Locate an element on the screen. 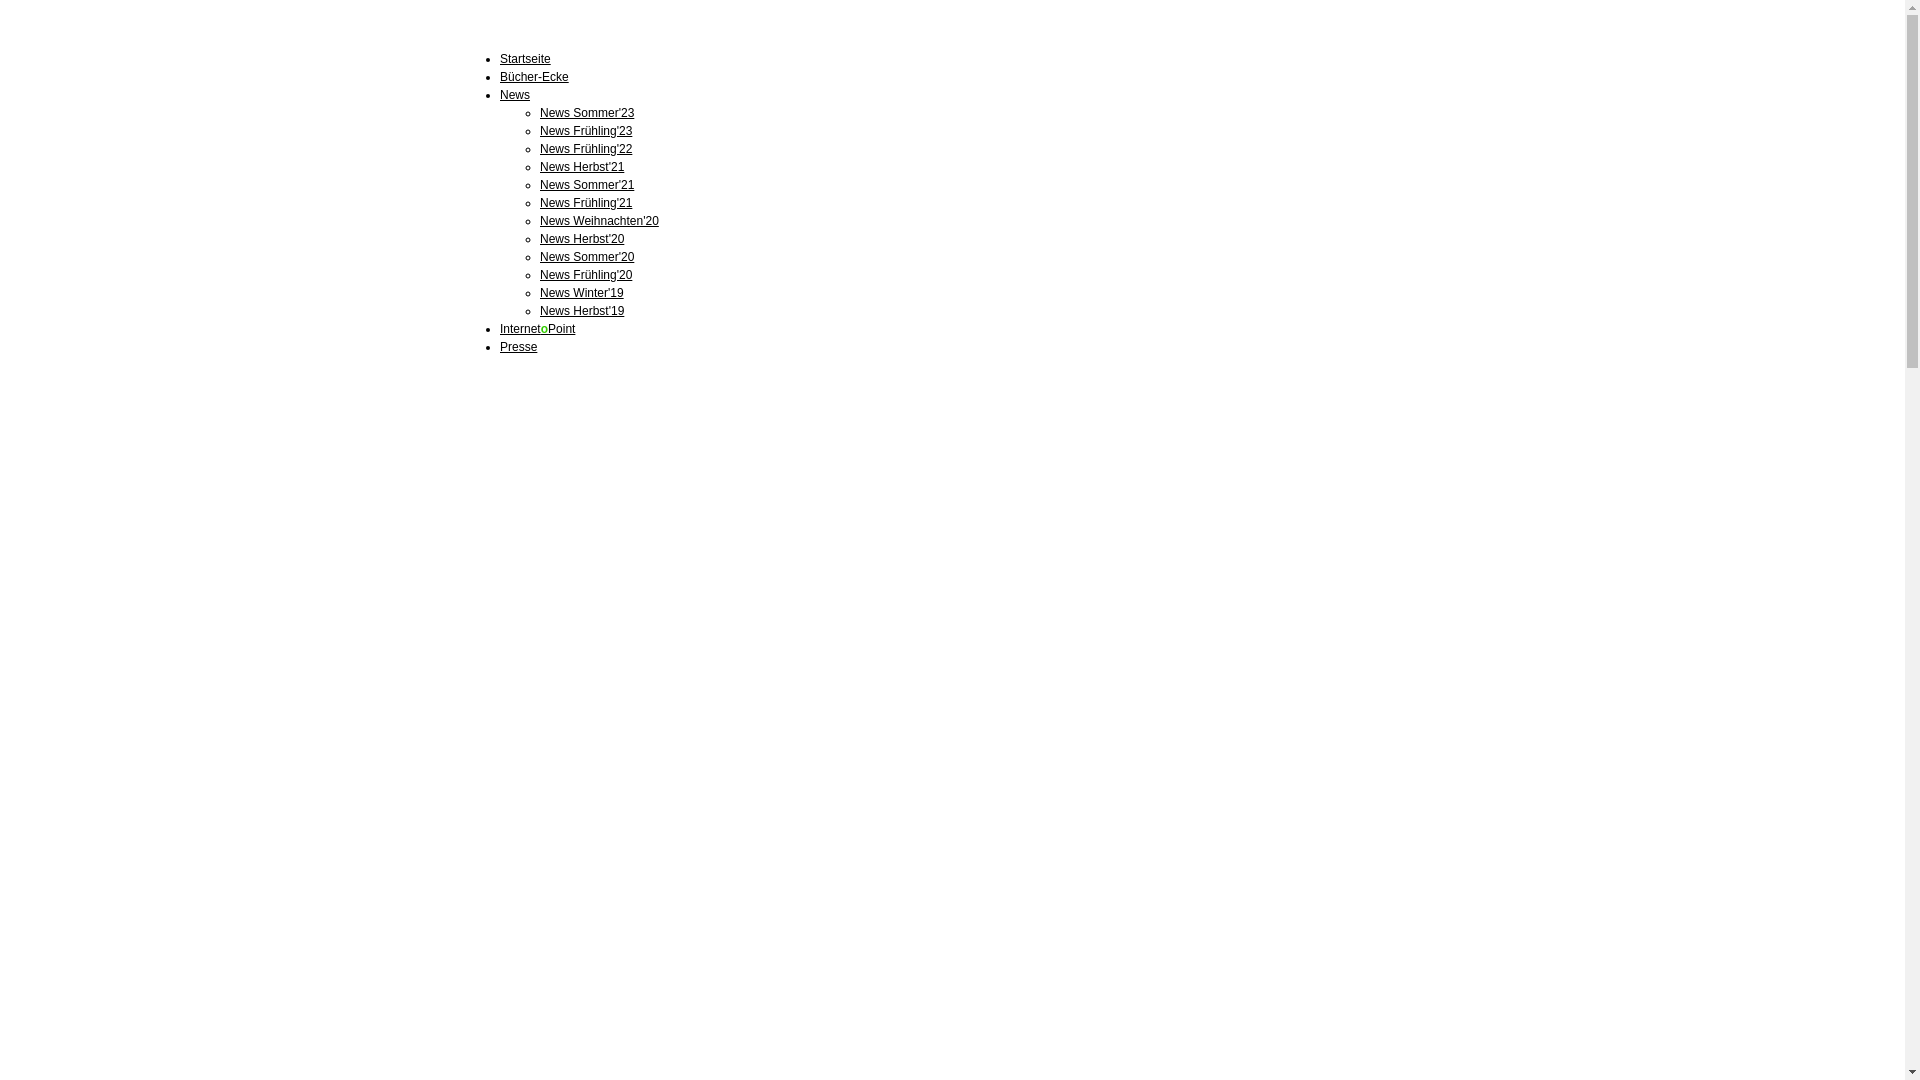 The image size is (1920, 1080). News Sommer'21 is located at coordinates (587, 185).